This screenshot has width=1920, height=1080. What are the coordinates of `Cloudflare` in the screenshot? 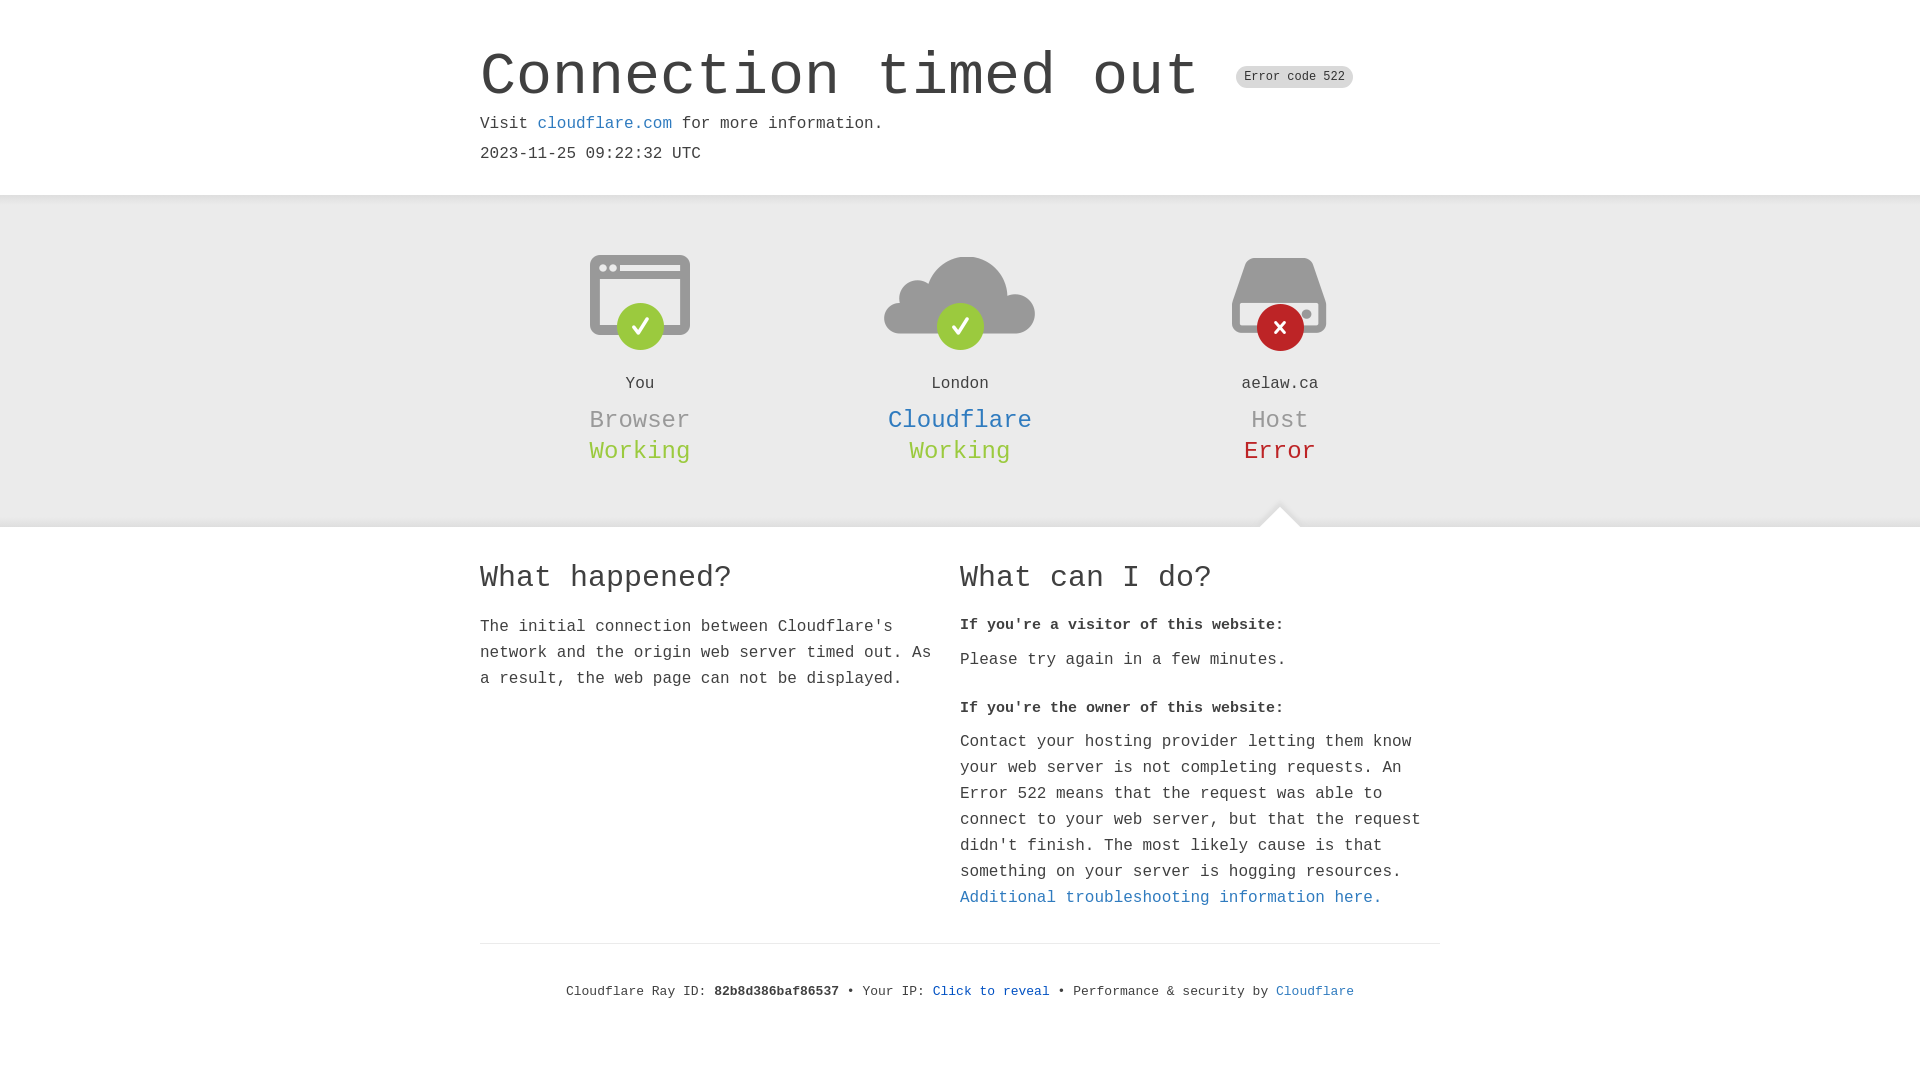 It's located at (1315, 992).